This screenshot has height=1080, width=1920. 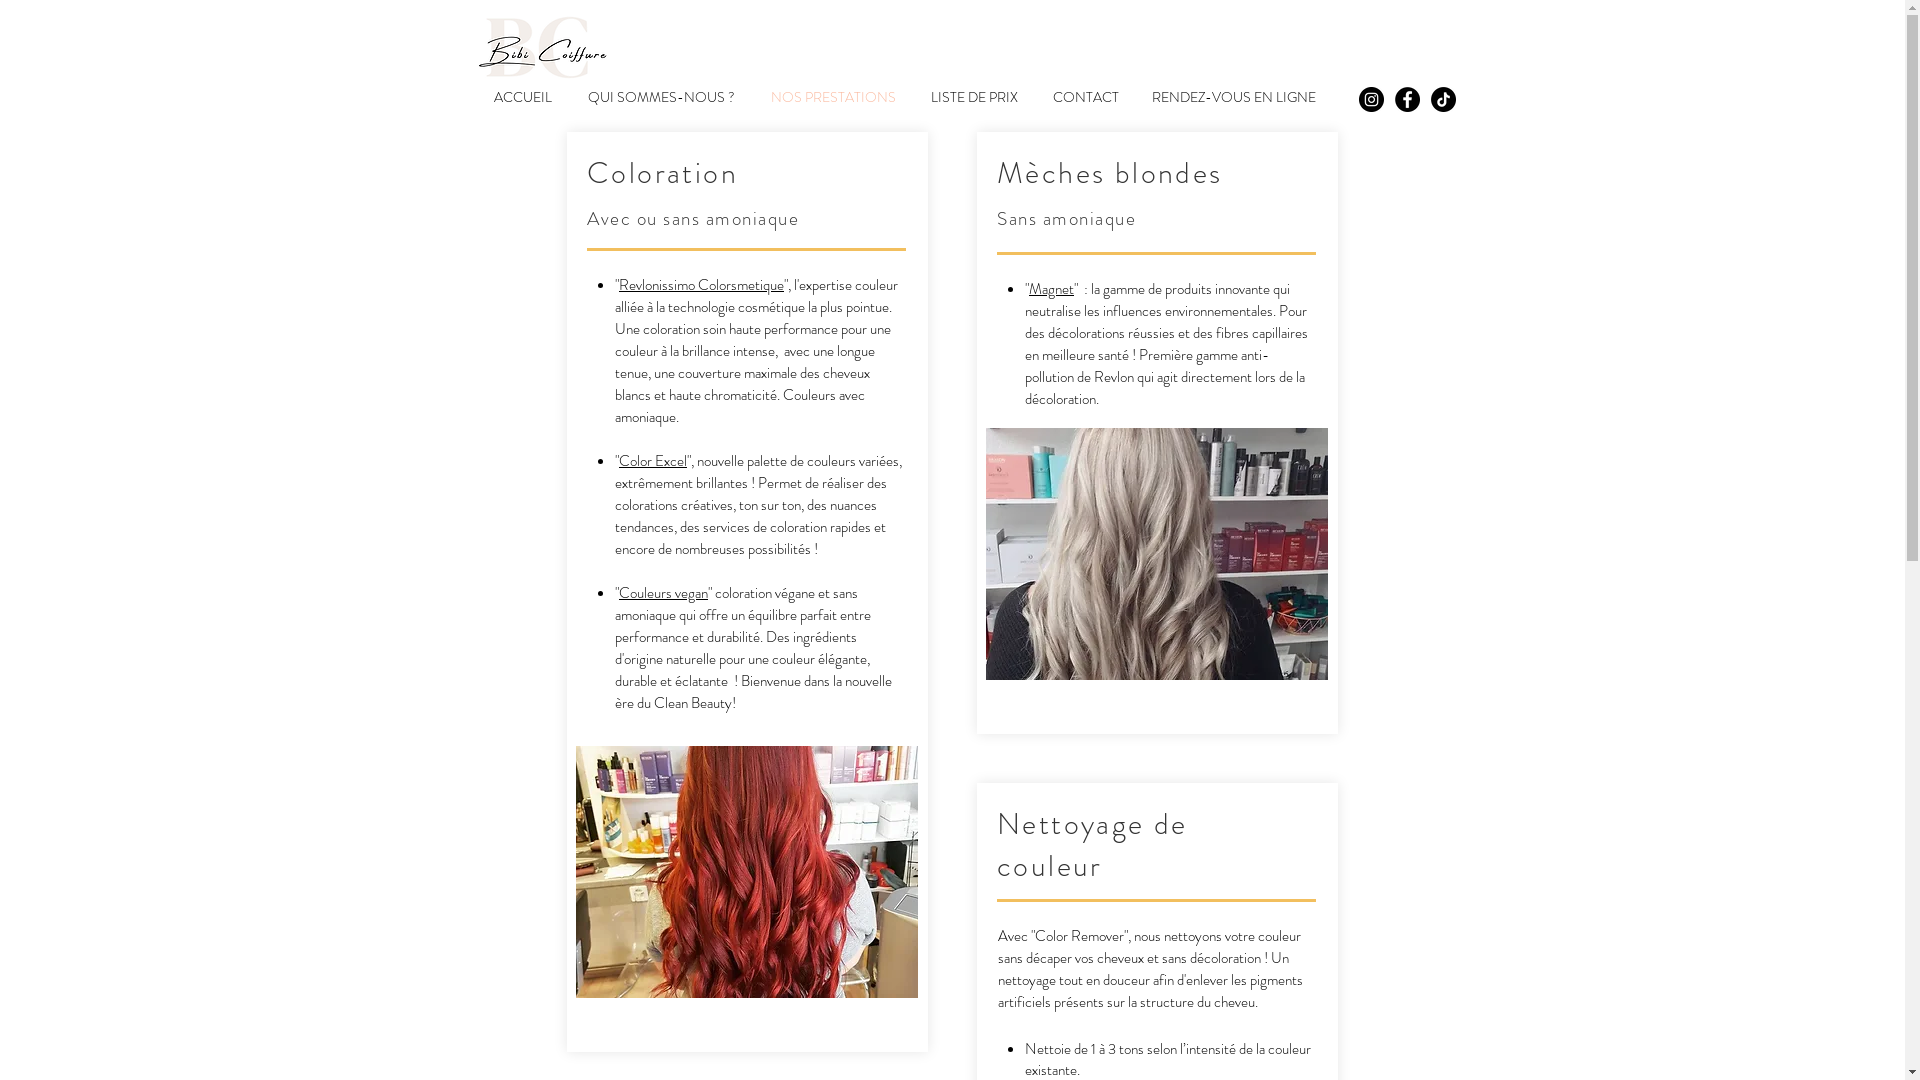 I want to click on QUI SOMMES-NOUS ?, so click(x=664, y=98).